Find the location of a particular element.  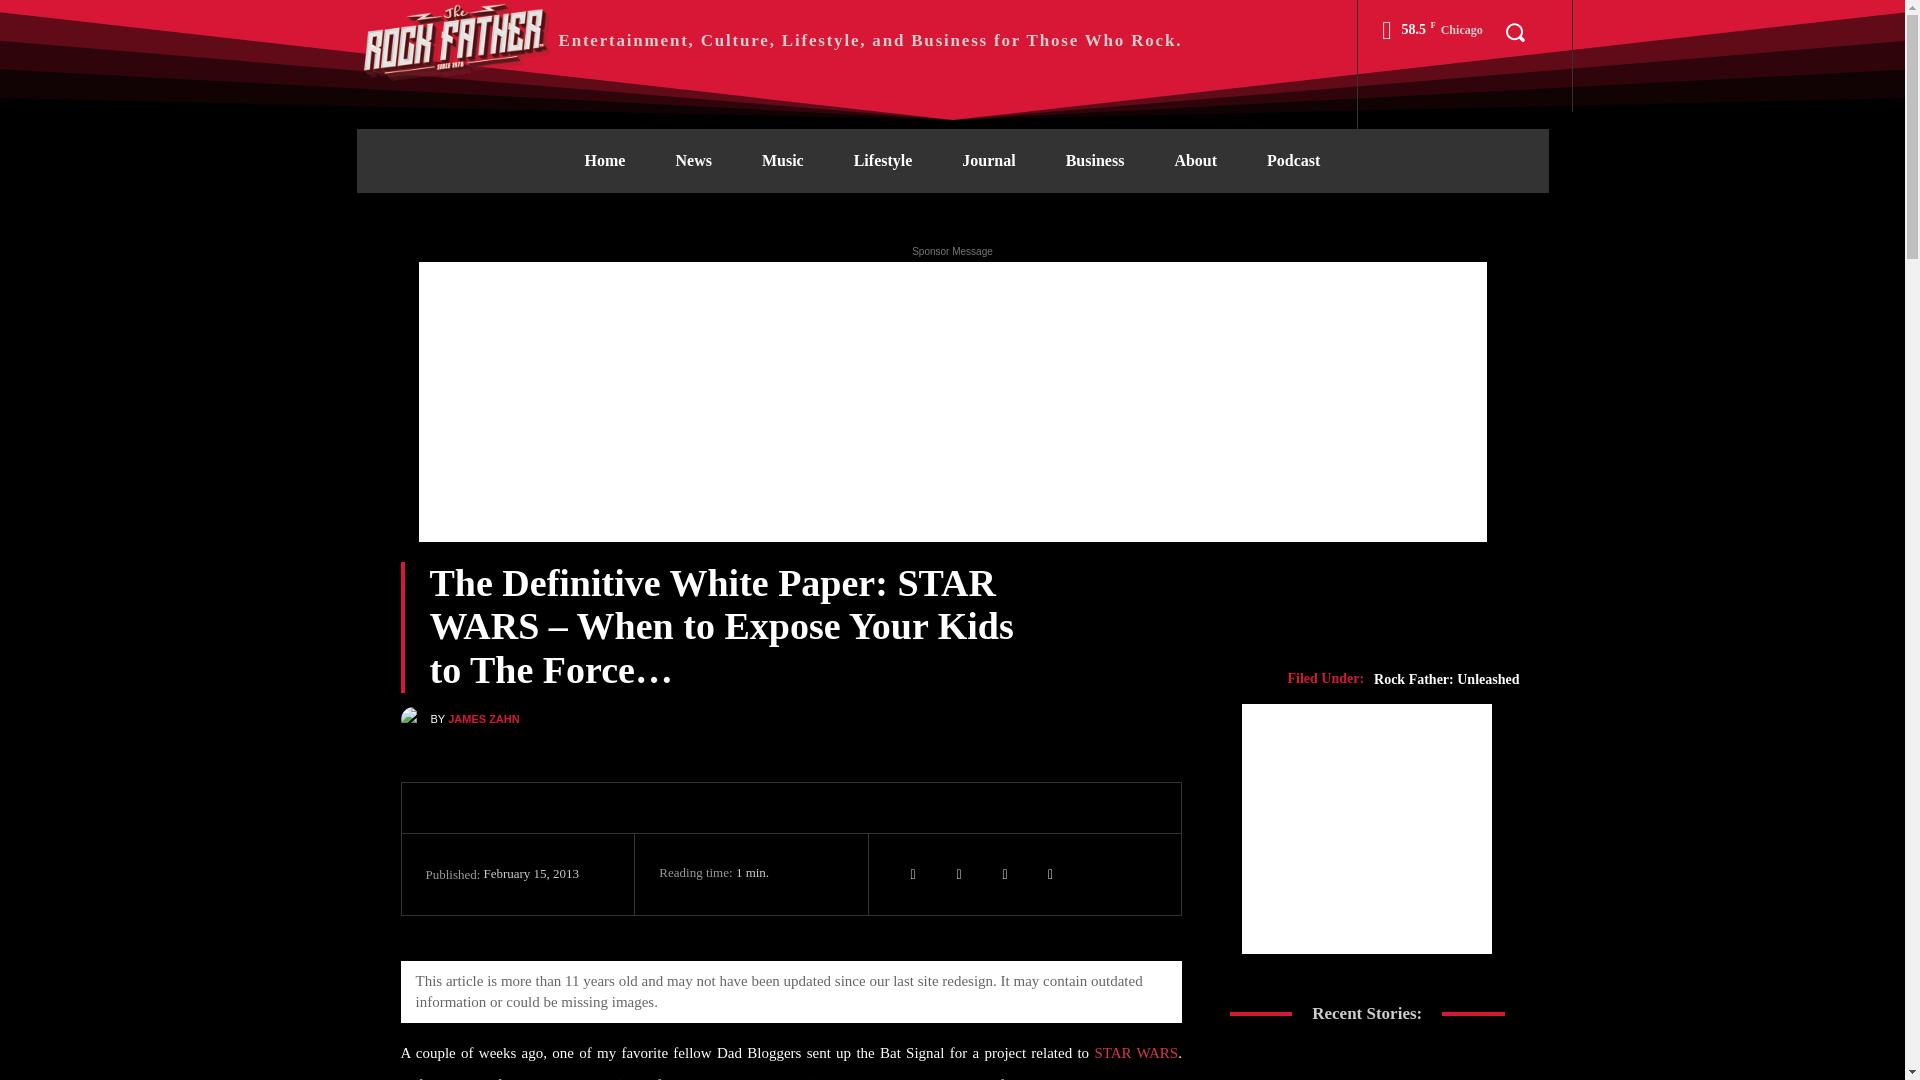

The Rock Father is located at coordinates (456, 40).